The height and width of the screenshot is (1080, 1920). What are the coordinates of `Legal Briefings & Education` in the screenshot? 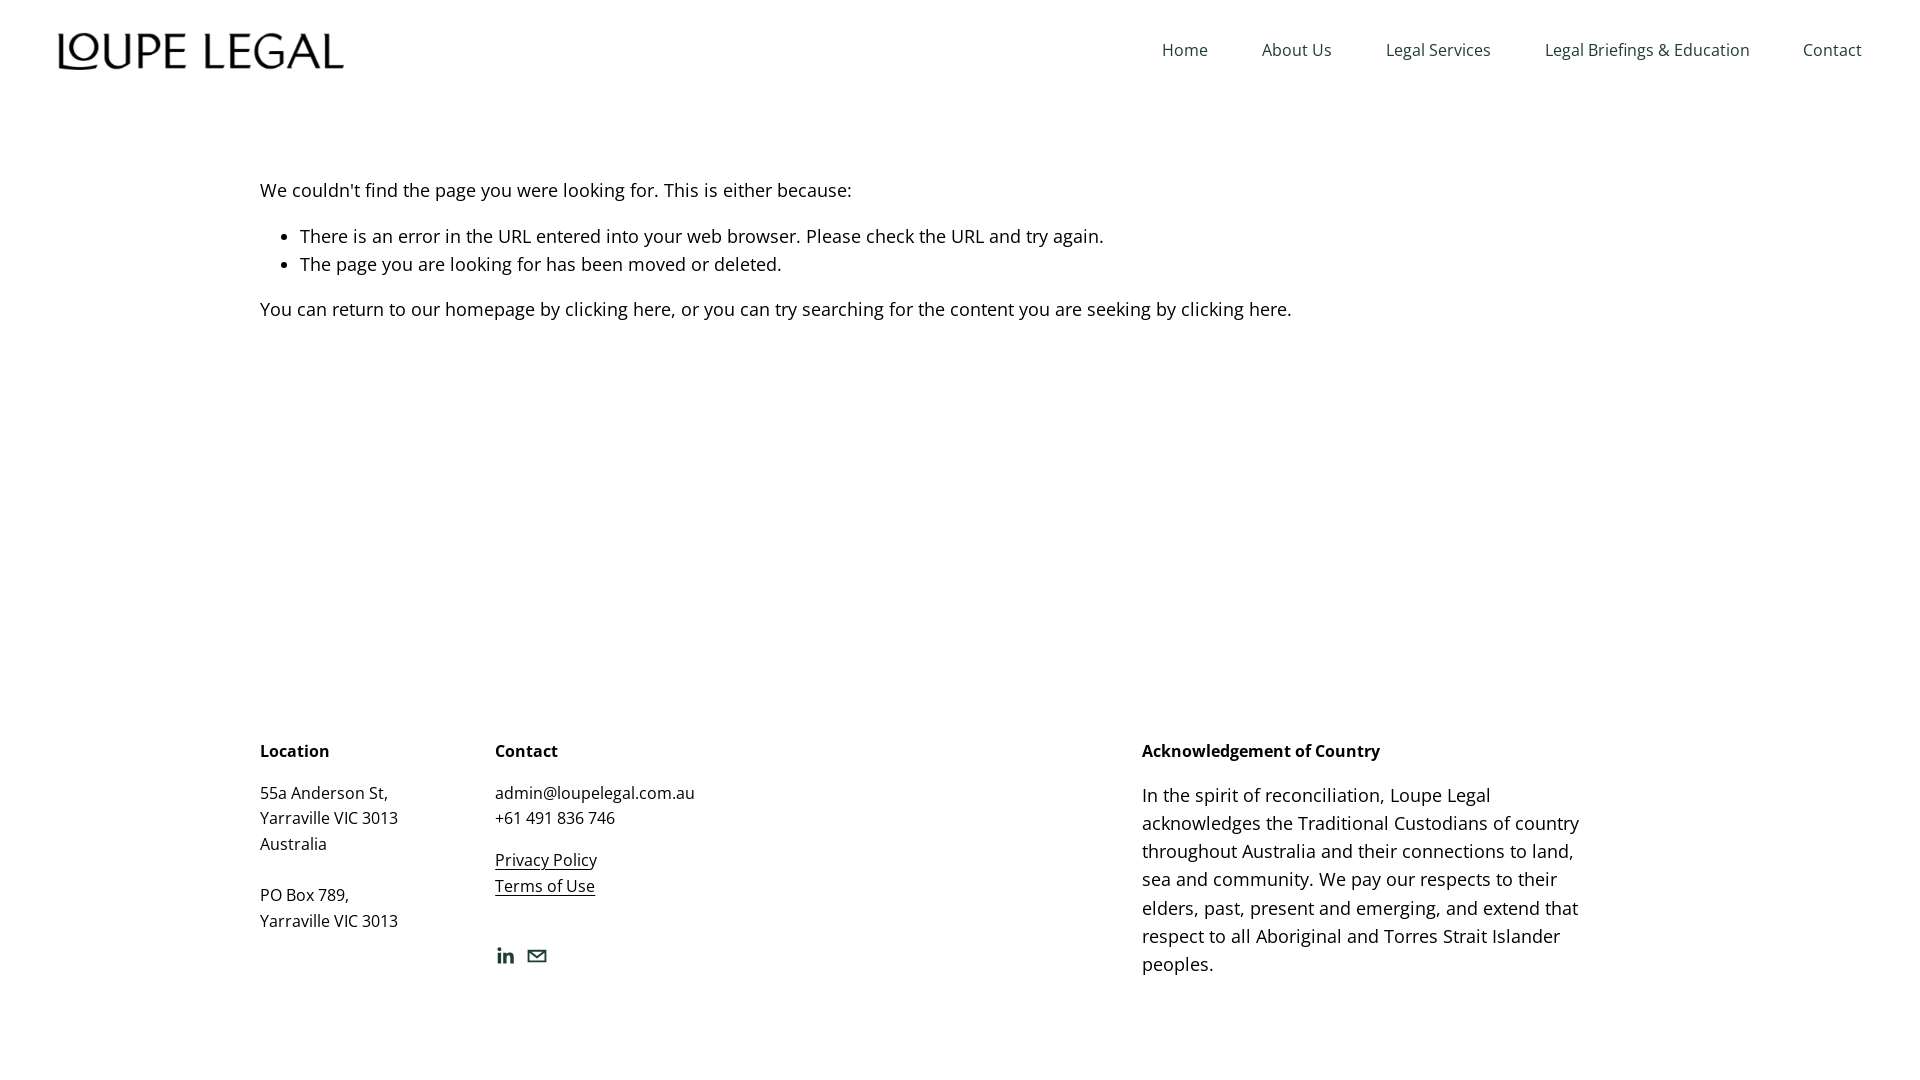 It's located at (1648, 52).